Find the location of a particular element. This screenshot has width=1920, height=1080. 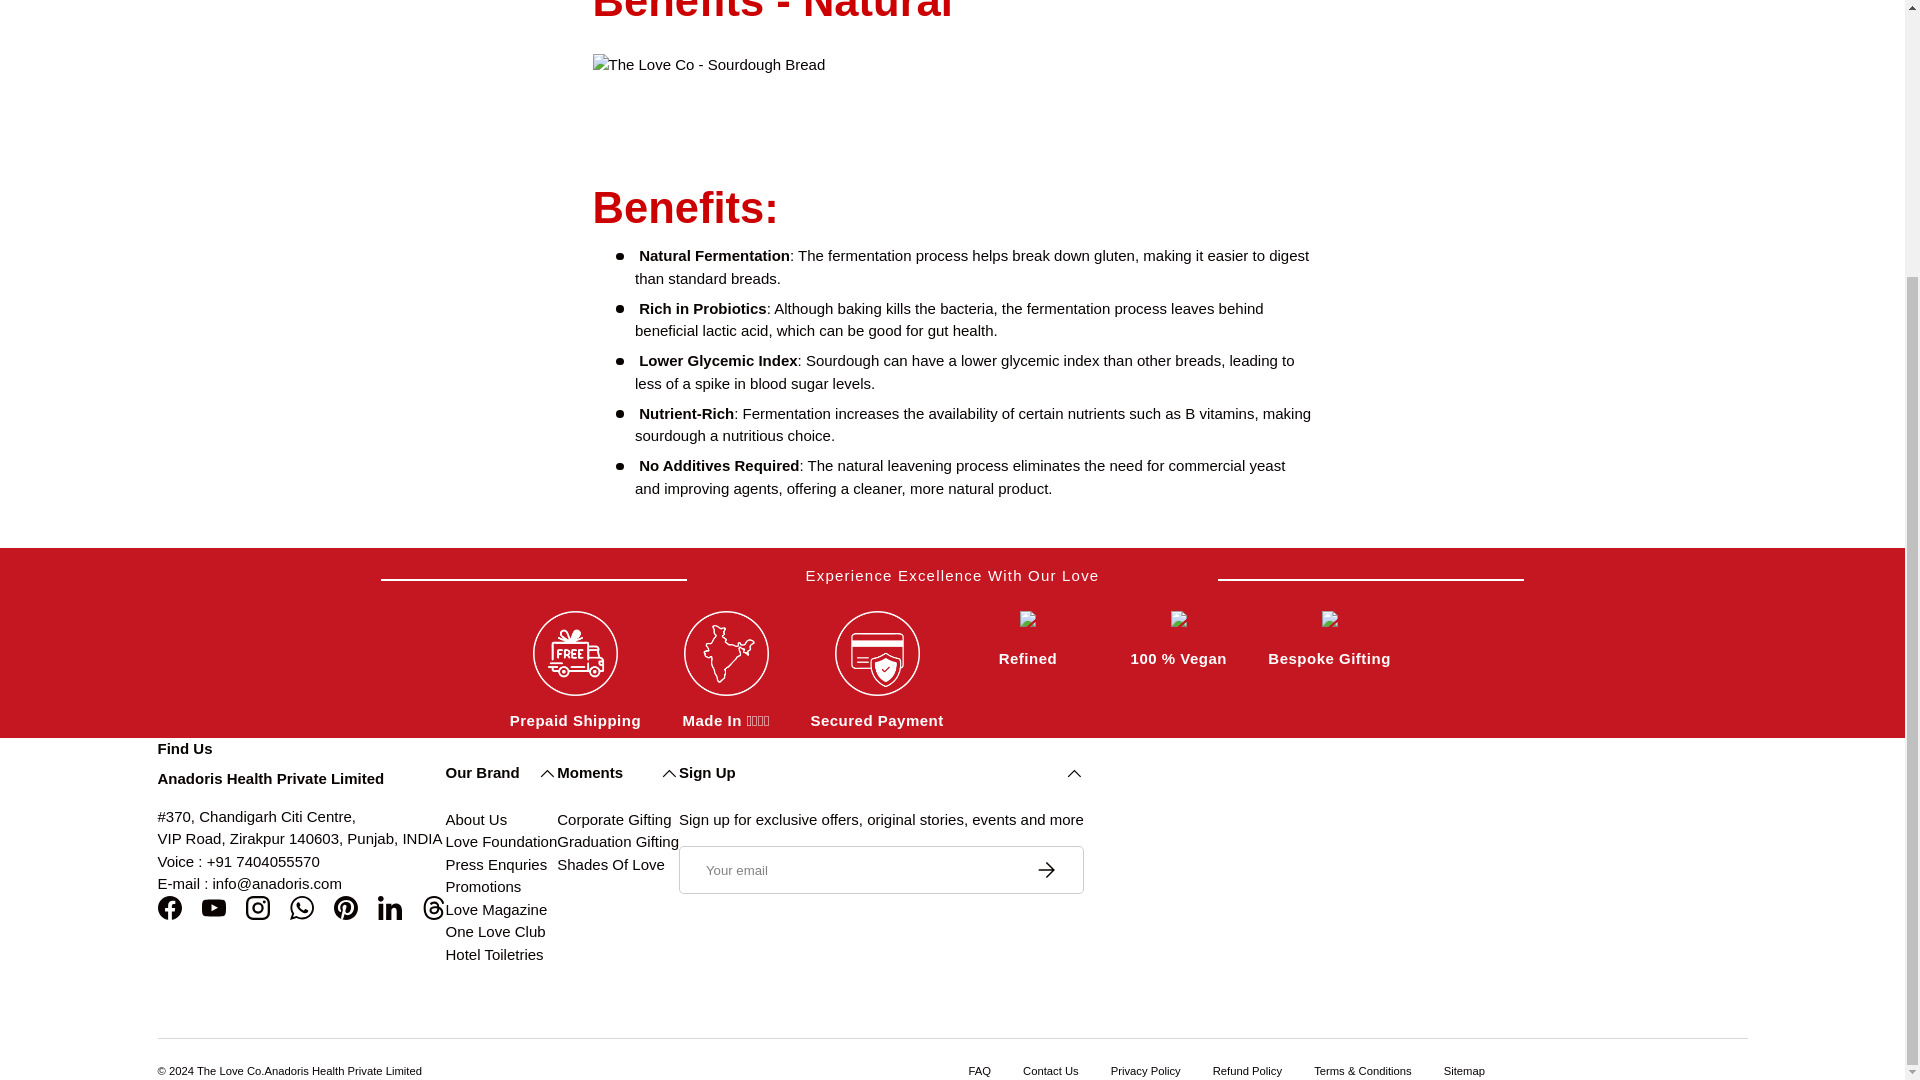

The Love Co on LinkedIn is located at coordinates (390, 907).